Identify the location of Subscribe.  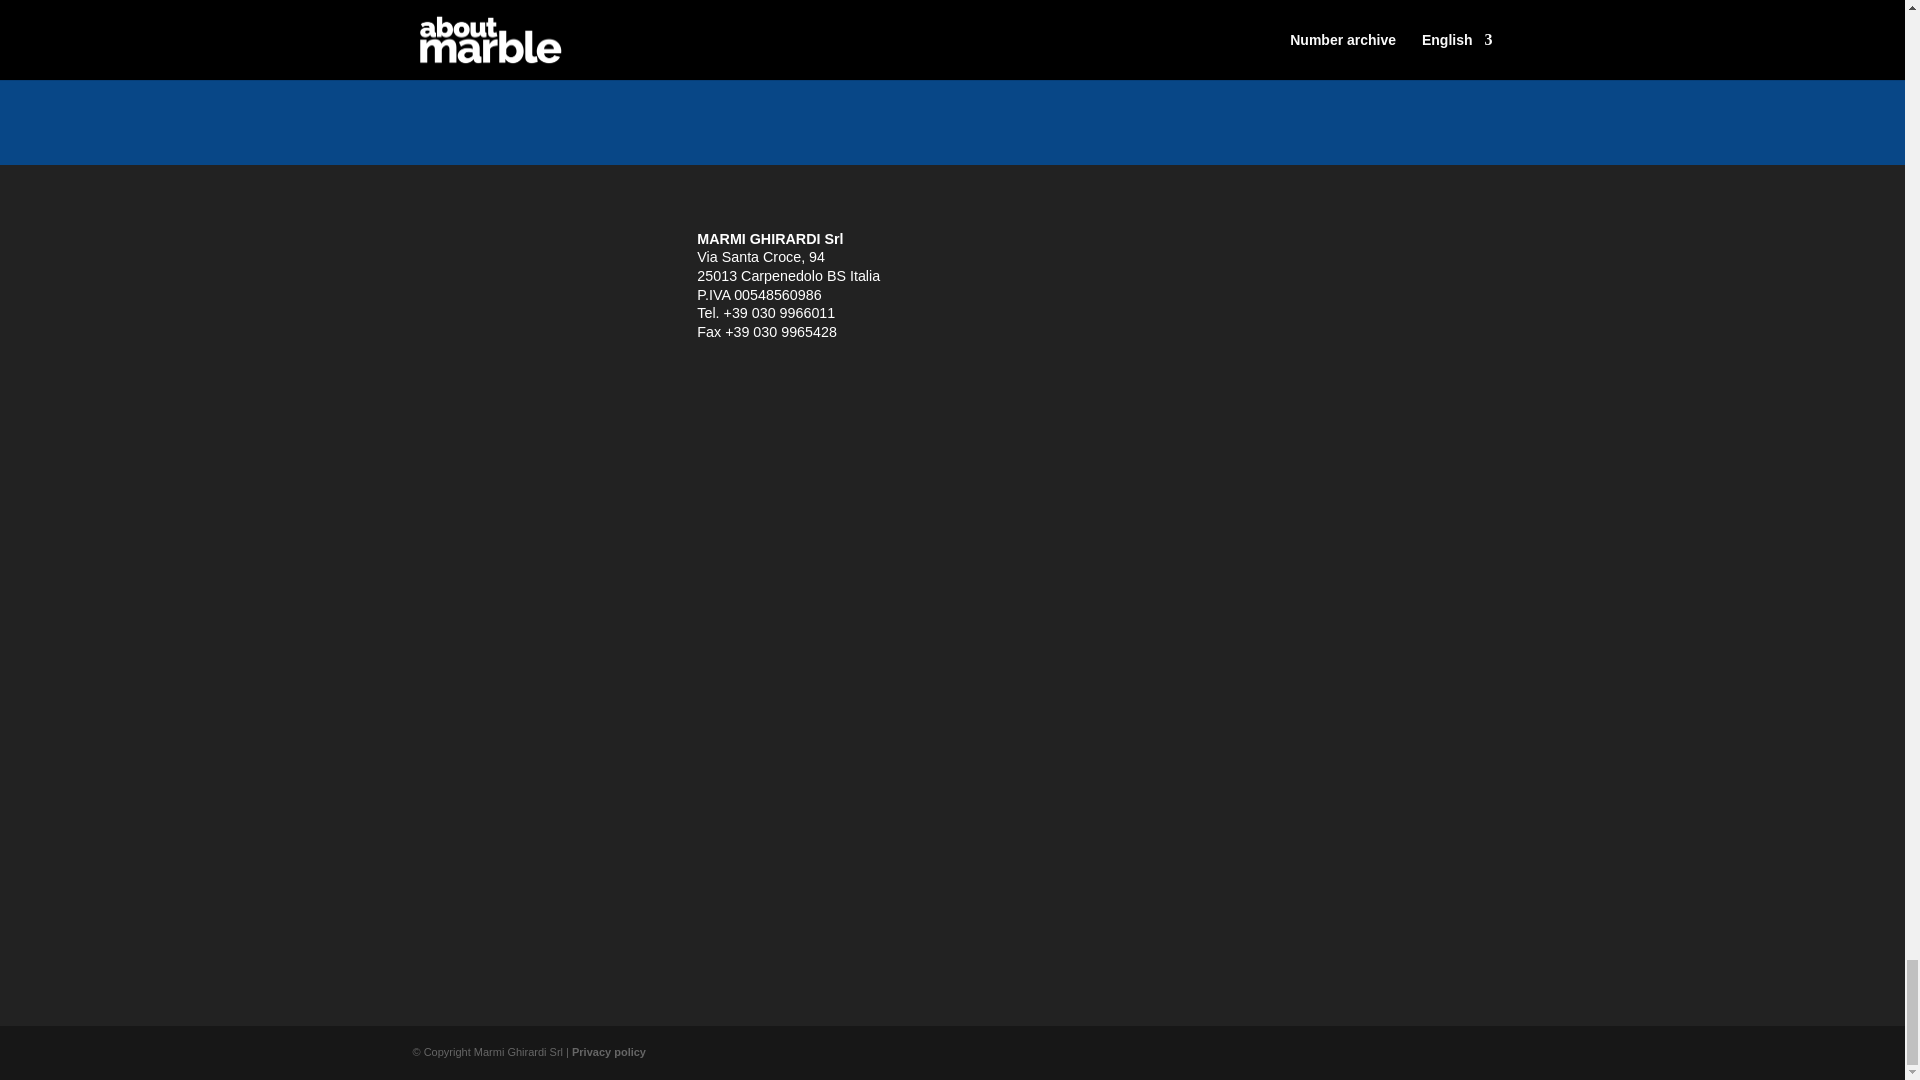
(1028, 52).